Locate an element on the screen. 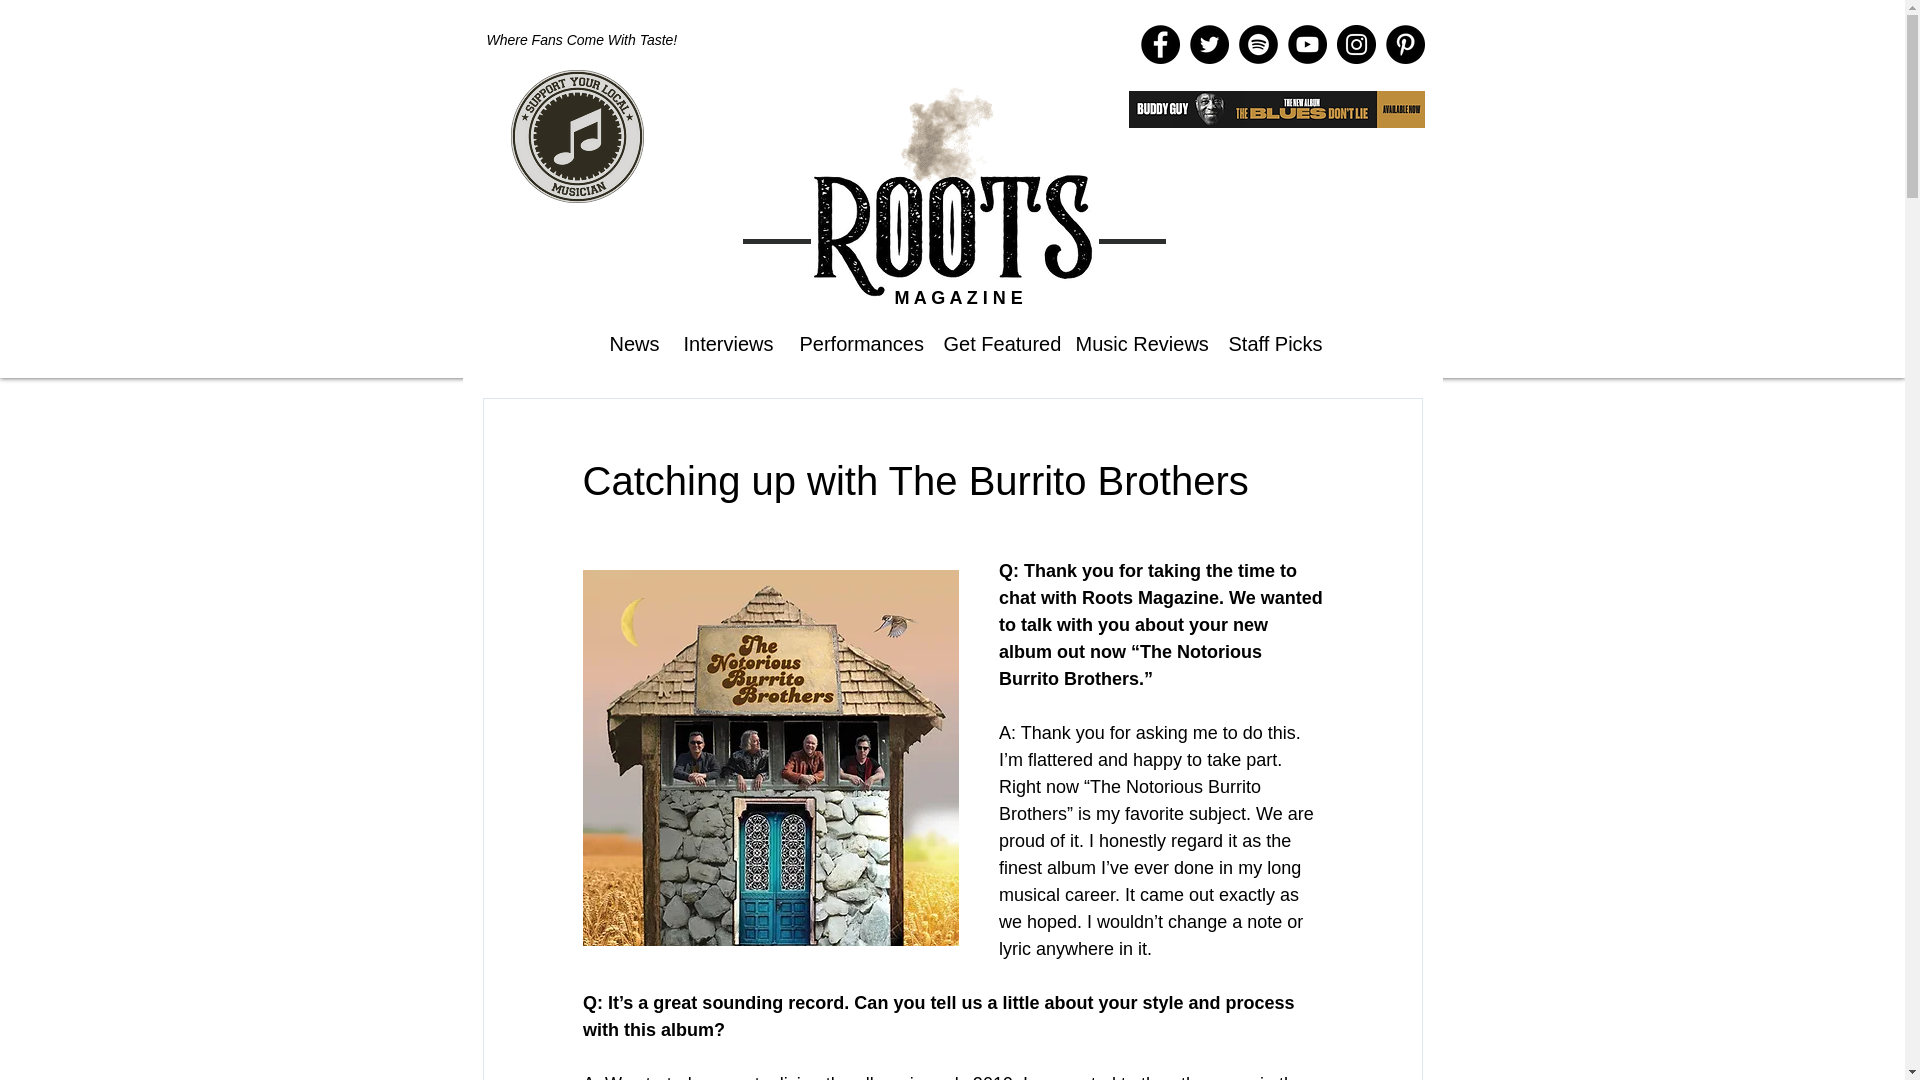  Get Featured is located at coordinates (993, 342).